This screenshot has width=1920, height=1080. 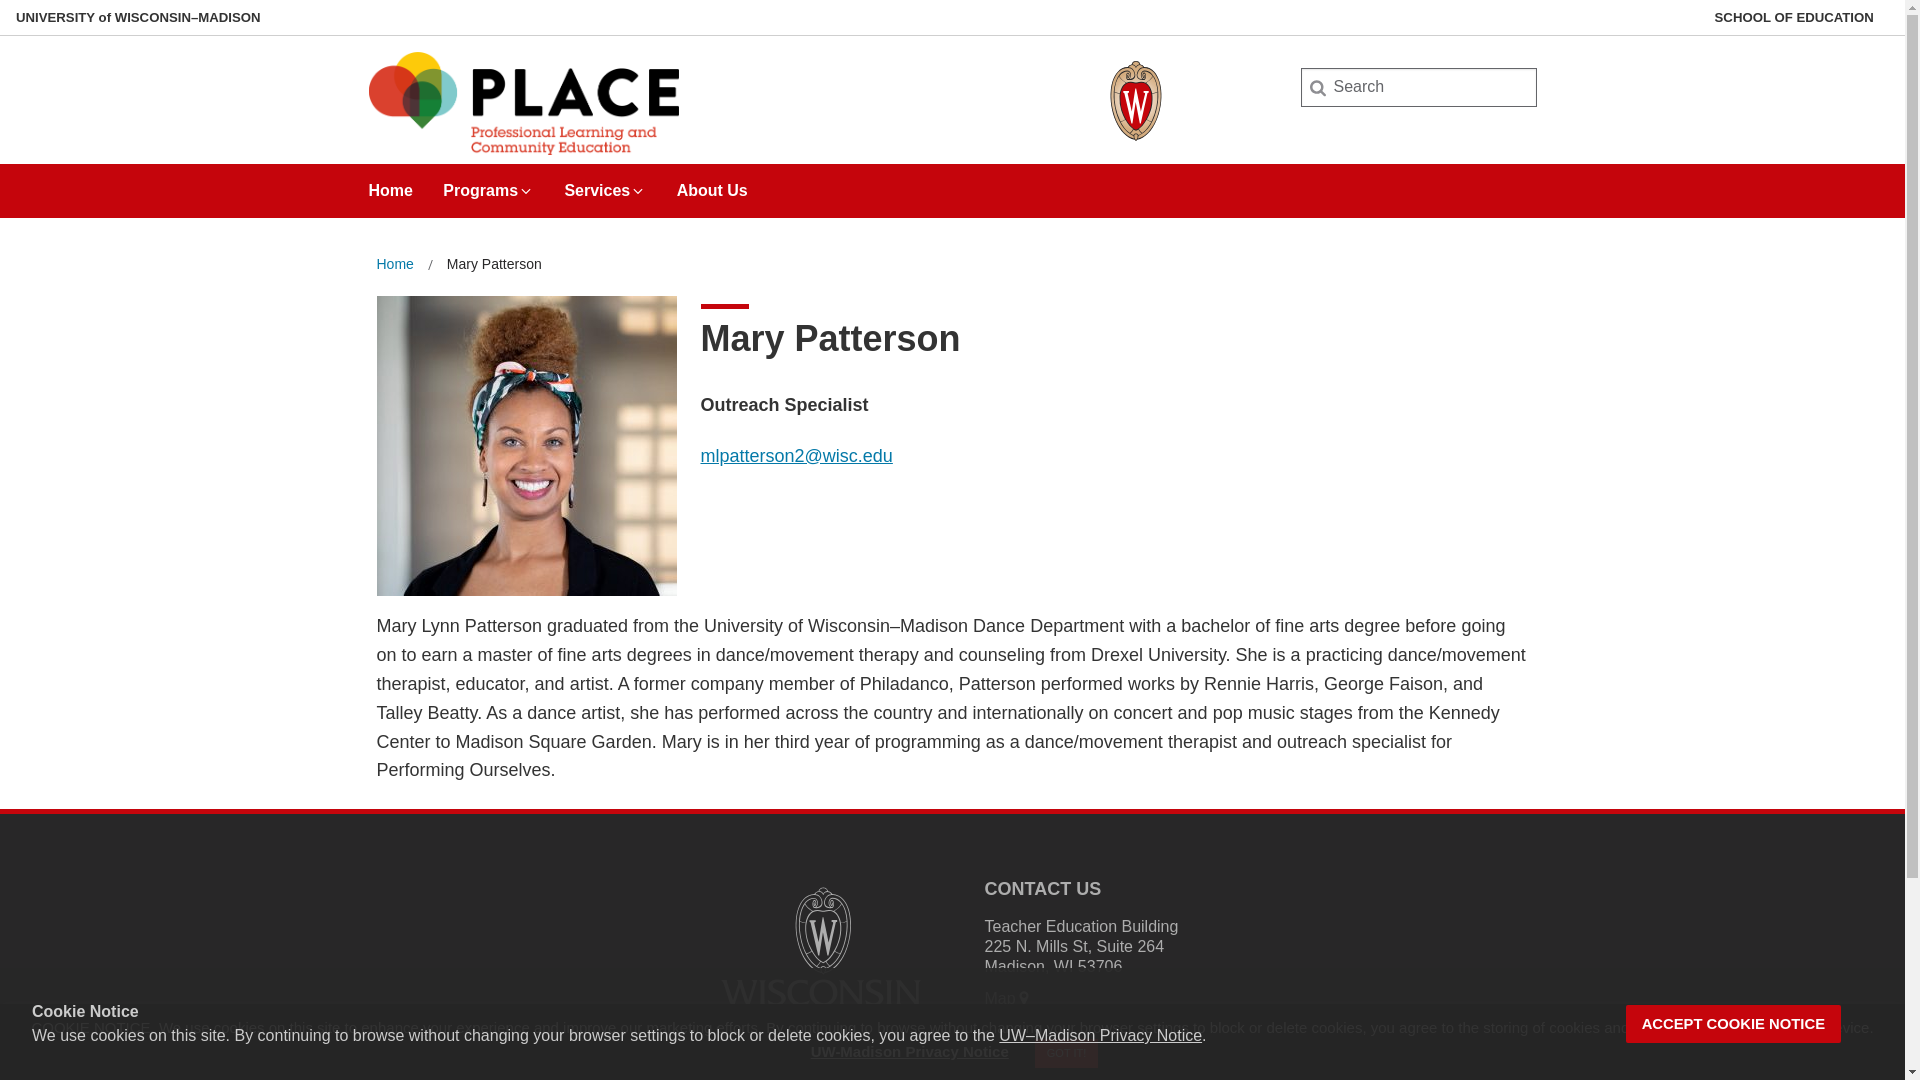 I want to click on About Us, so click(x=712, y=184).